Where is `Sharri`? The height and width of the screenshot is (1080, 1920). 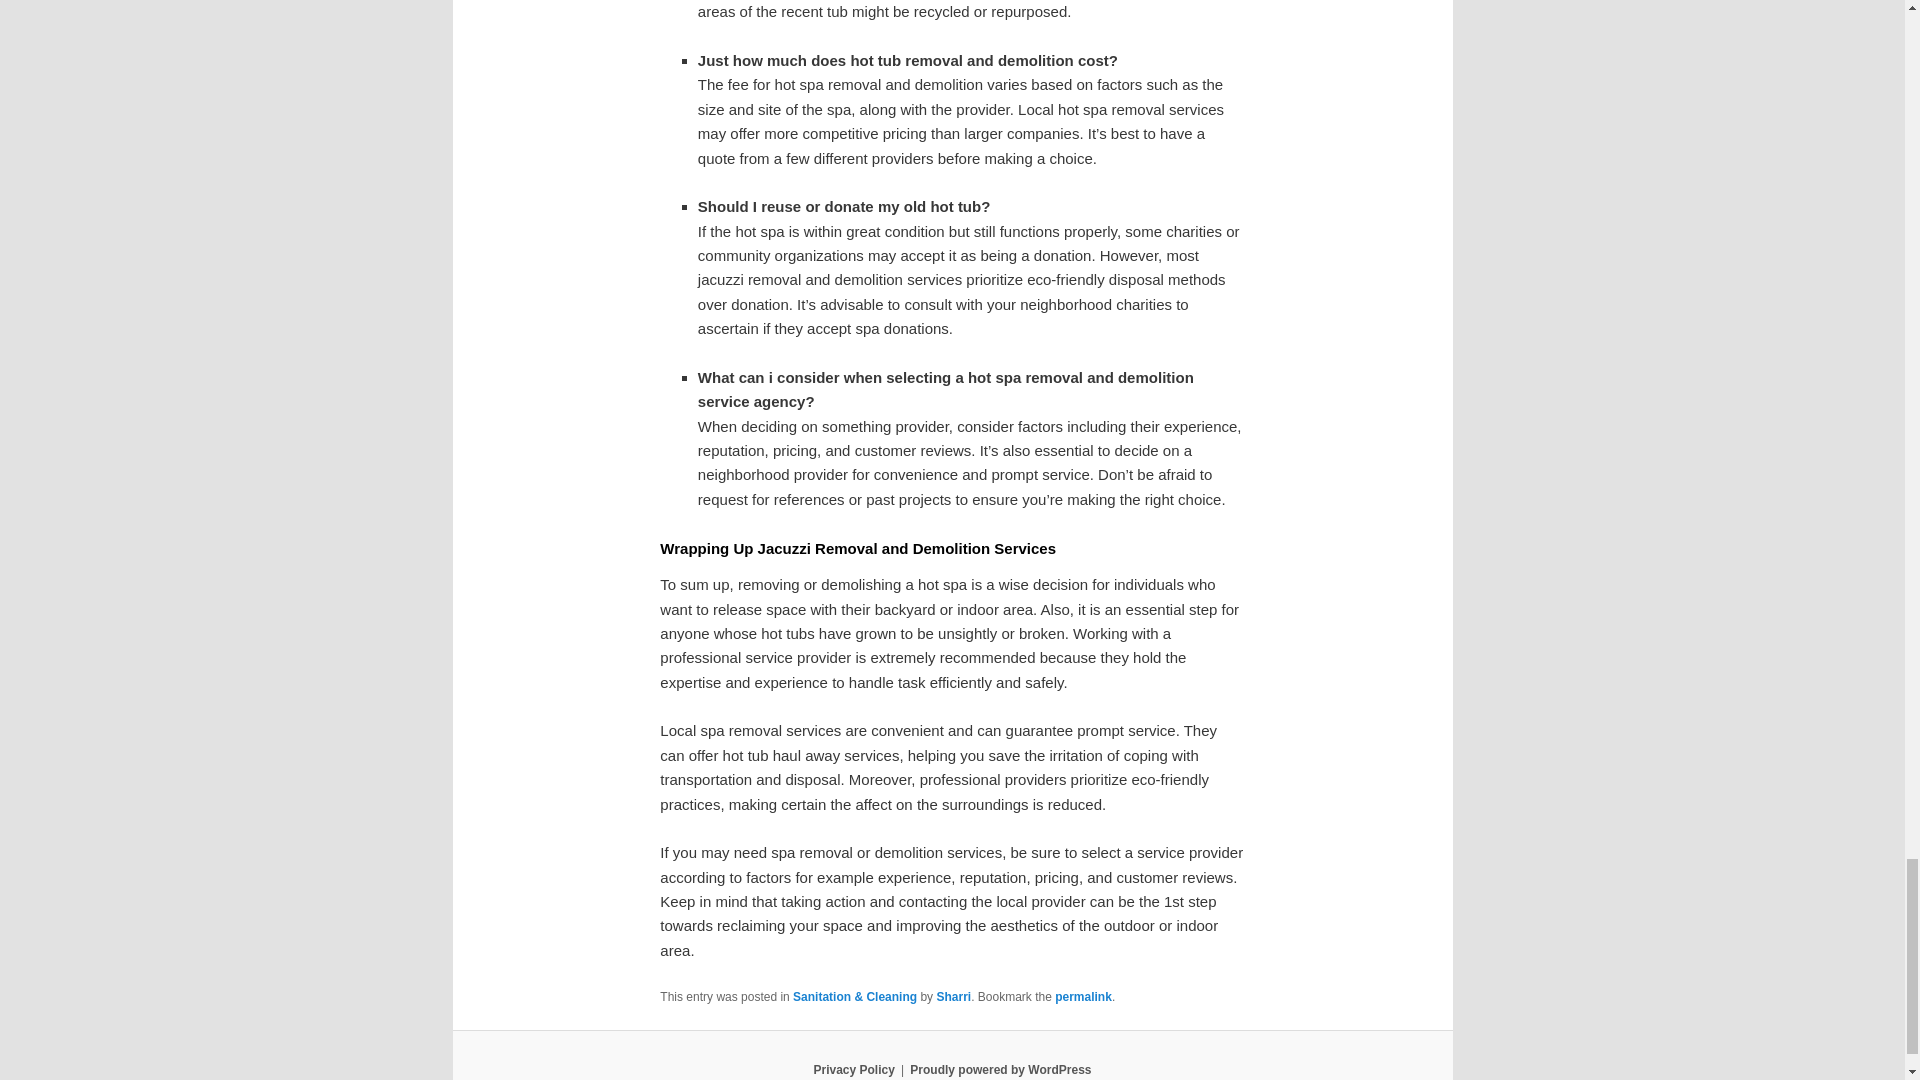
Sharri is located at coordinates (954, 997).